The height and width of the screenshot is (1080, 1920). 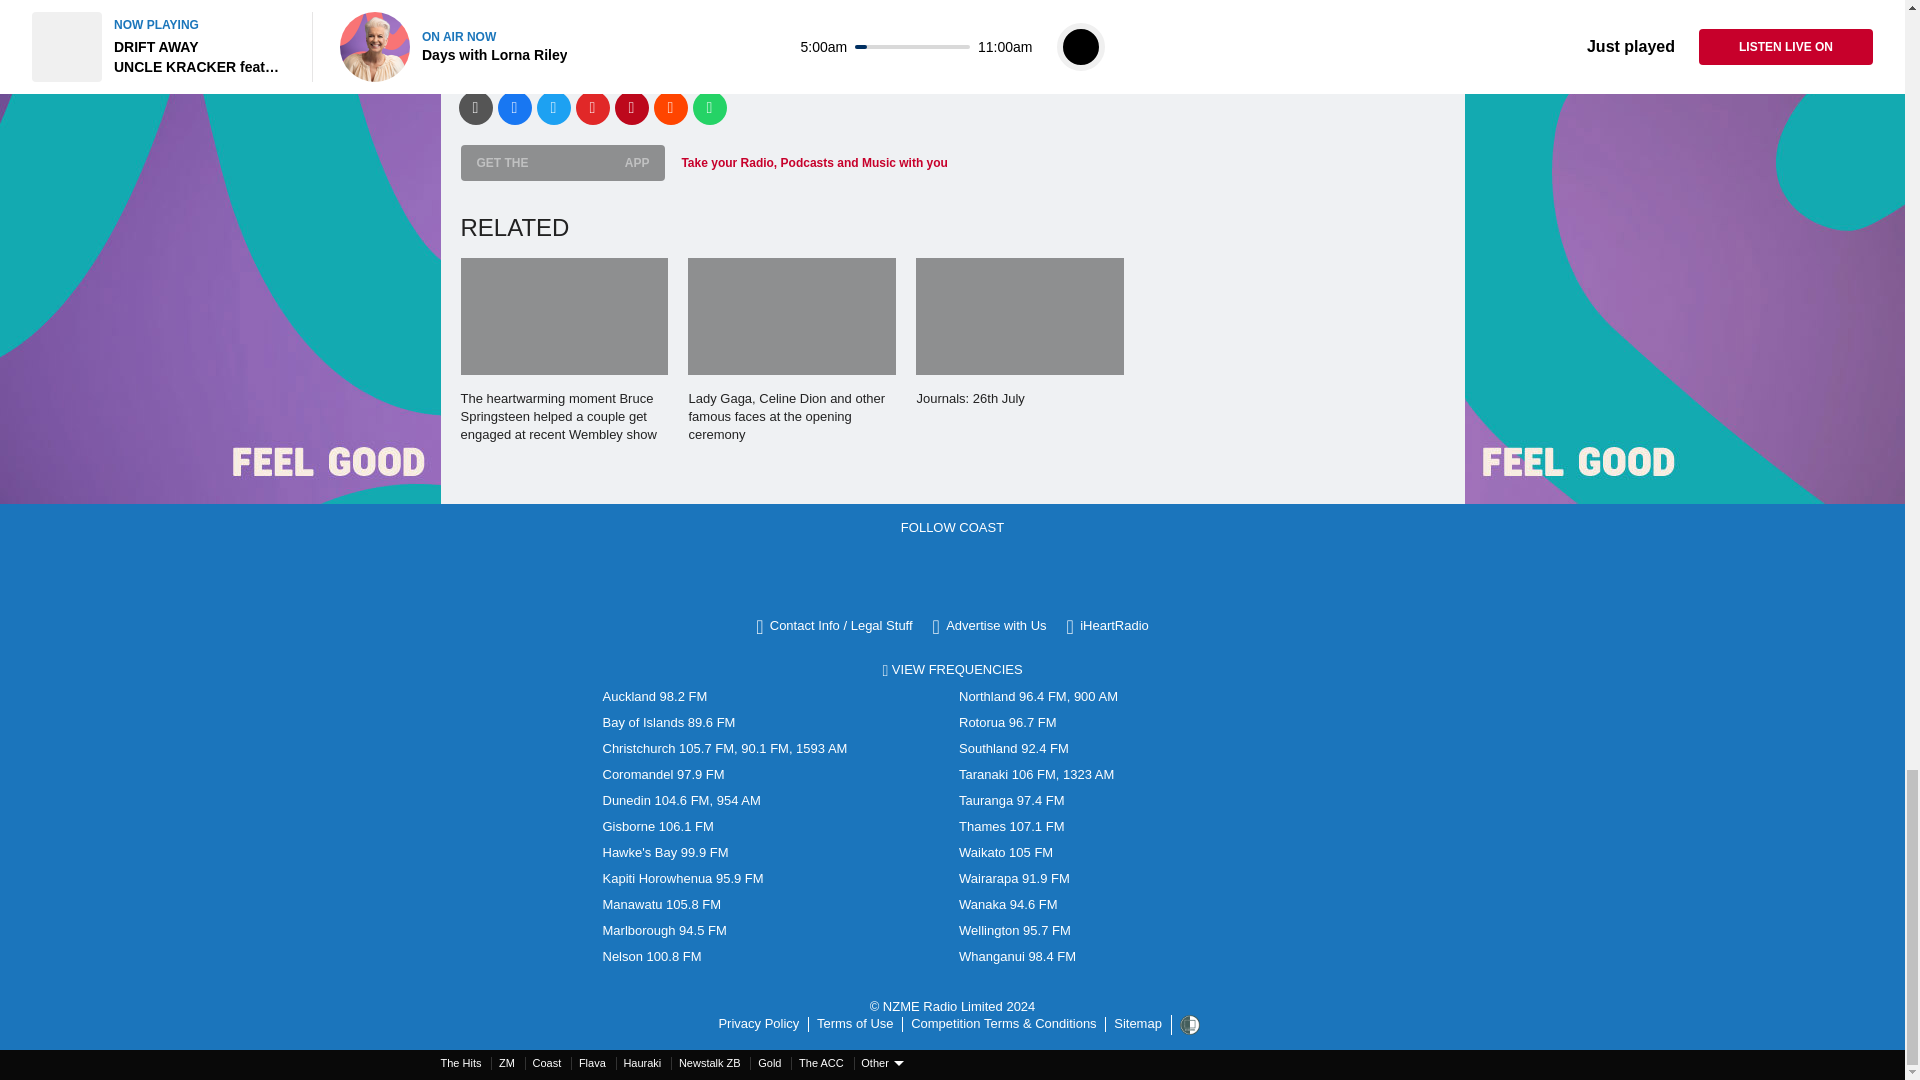 What do you see at coordinates (670, 108) in the screenshot?
I see `Share with reddit` at bounding box center [670, 108].